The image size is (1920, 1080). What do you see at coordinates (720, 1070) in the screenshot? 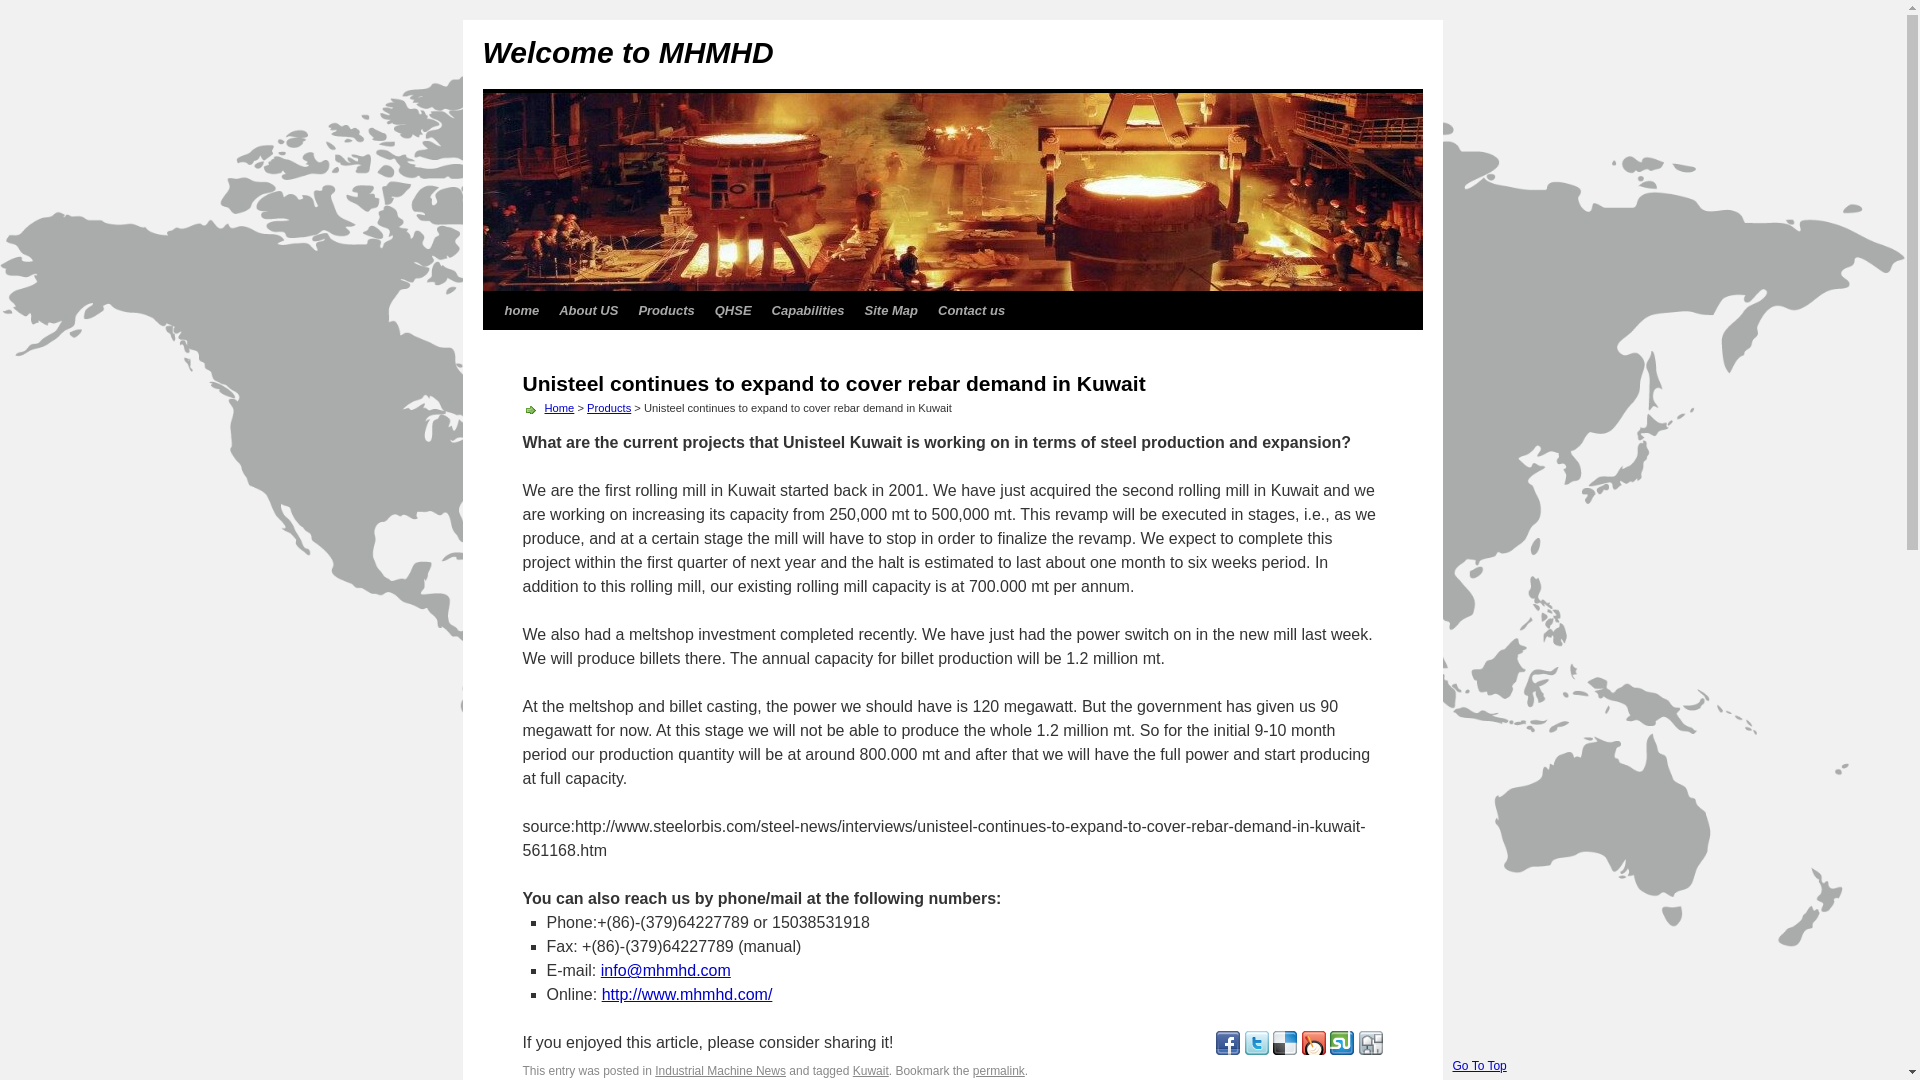
I see `Industrial Machine News` at bounding box center [720, 1070].